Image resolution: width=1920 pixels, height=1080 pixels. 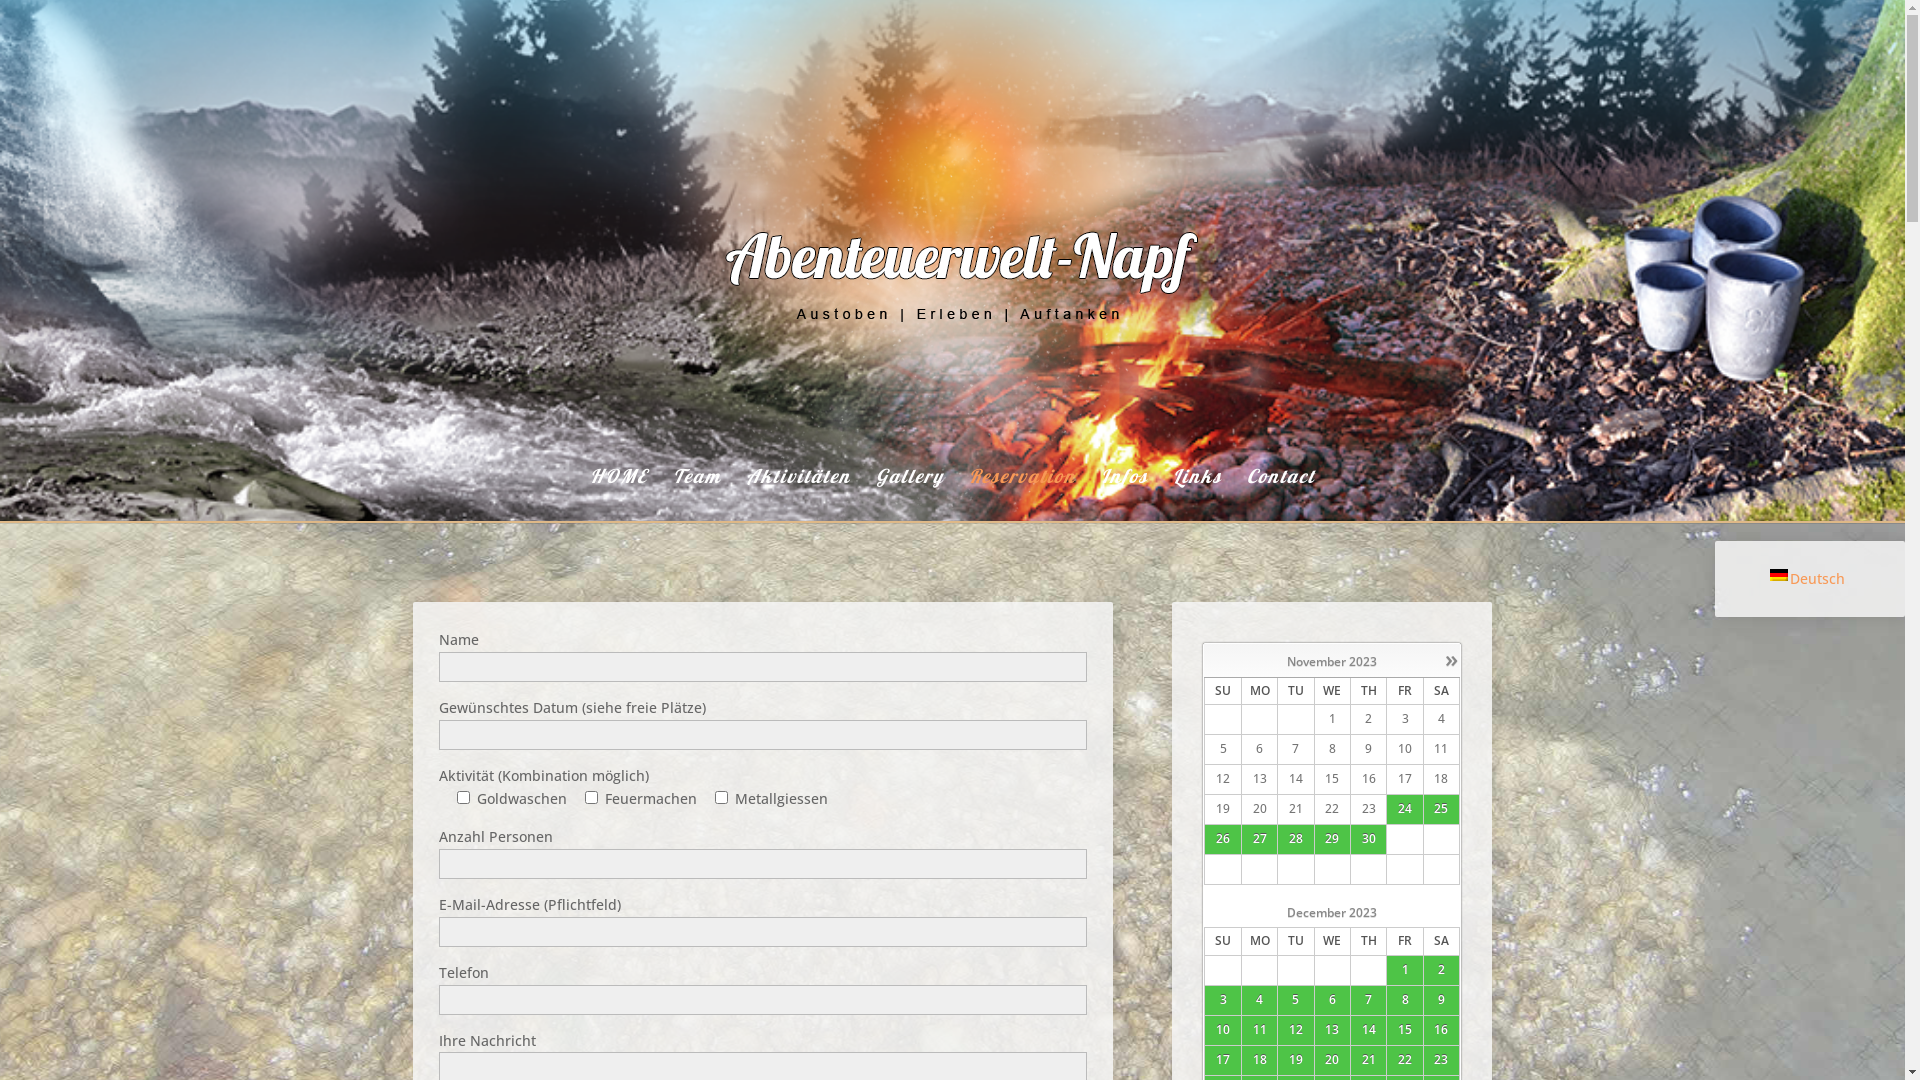 What do you see at coordinates (1368, 1000) in the screenshot?
I see `7` at bounding box center [1368, 1000].